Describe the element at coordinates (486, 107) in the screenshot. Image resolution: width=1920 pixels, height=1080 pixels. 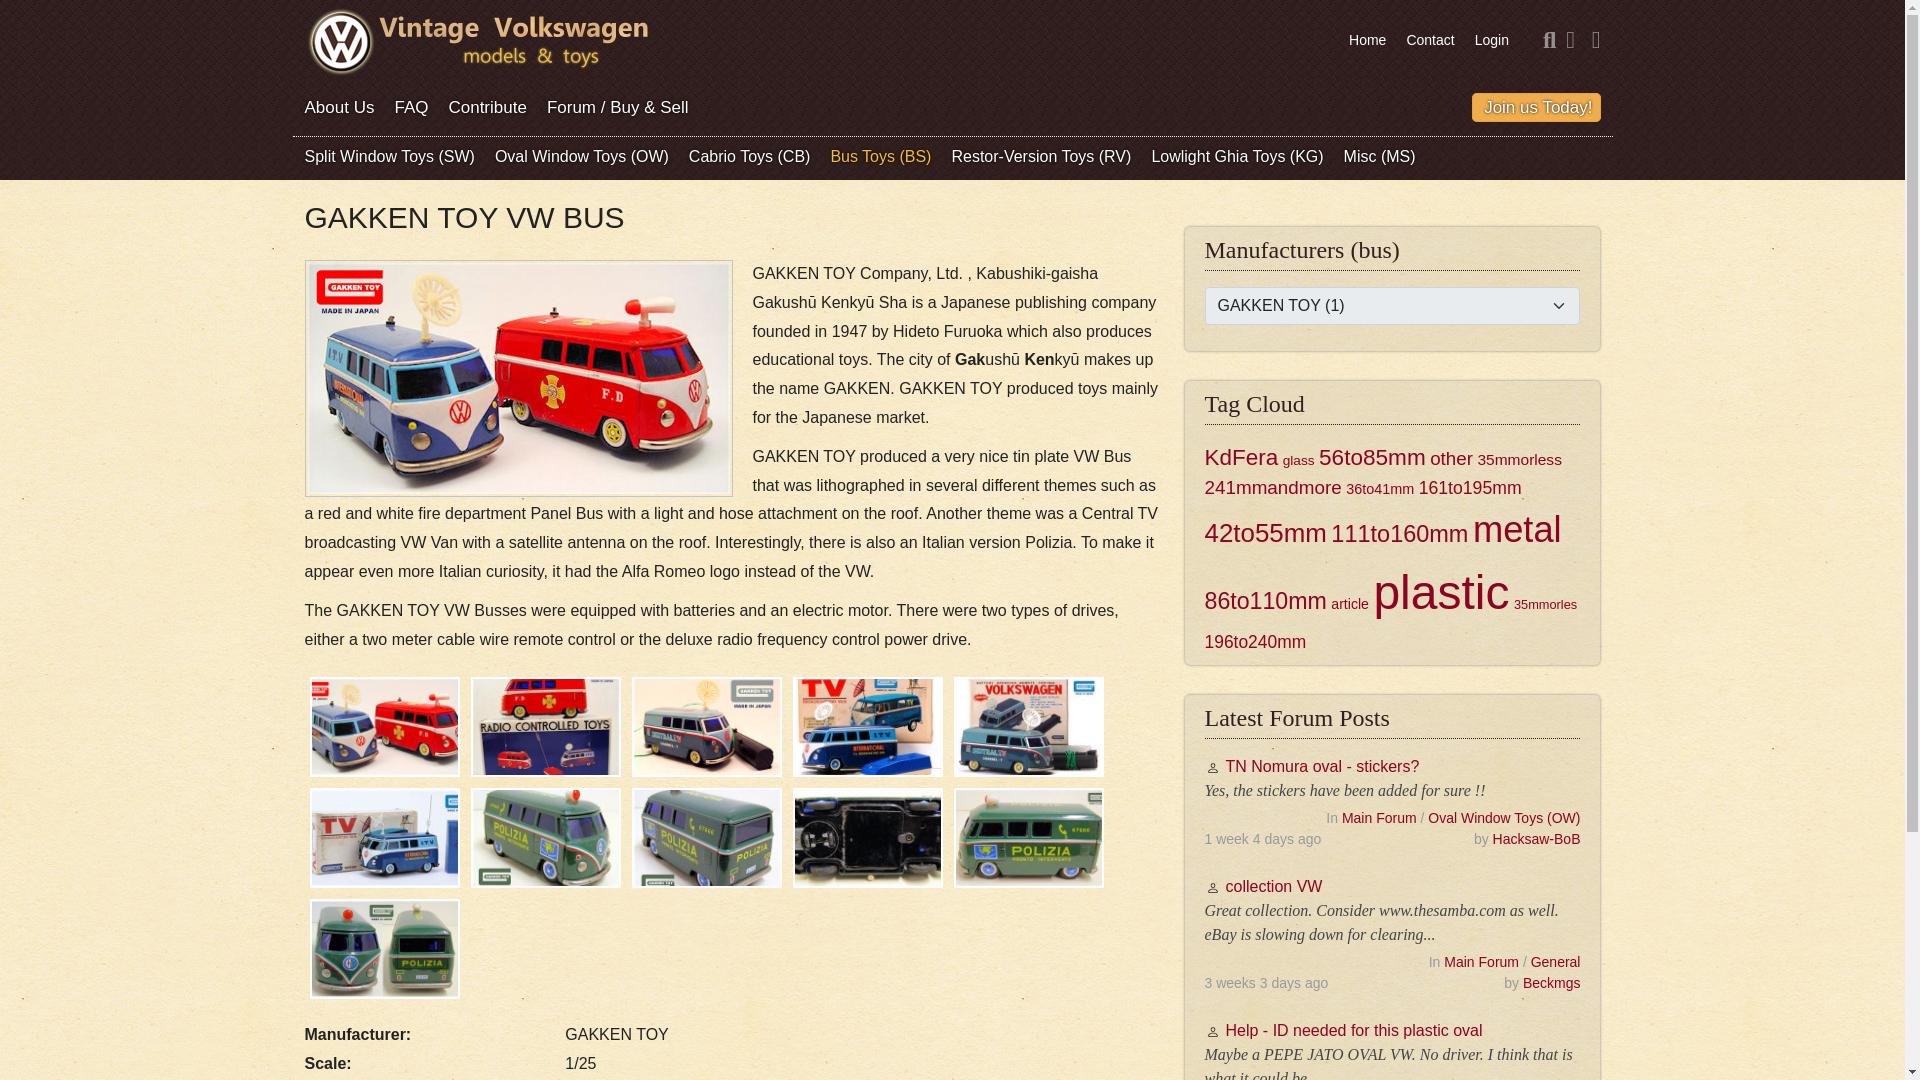
I see `Contribute` at that location.